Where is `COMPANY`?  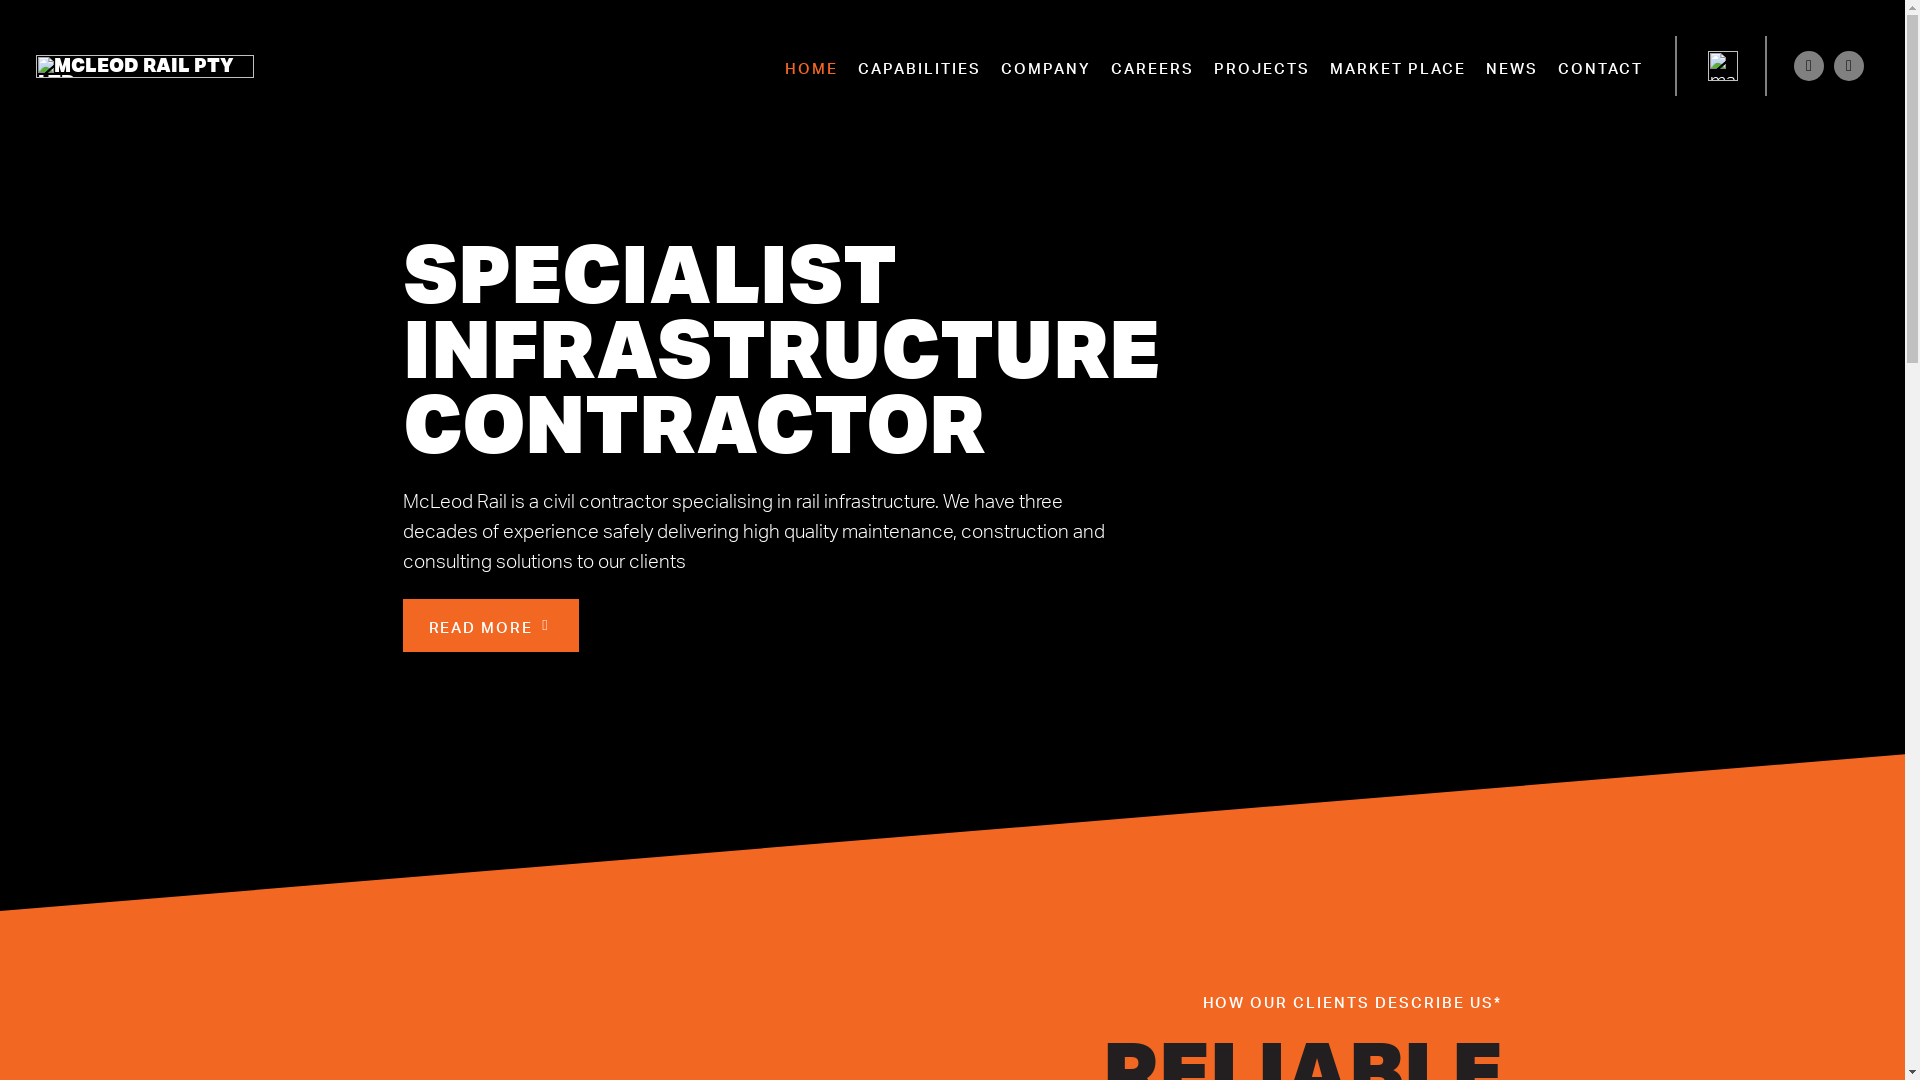 COMPANY is located at coordinates (1046, 66).